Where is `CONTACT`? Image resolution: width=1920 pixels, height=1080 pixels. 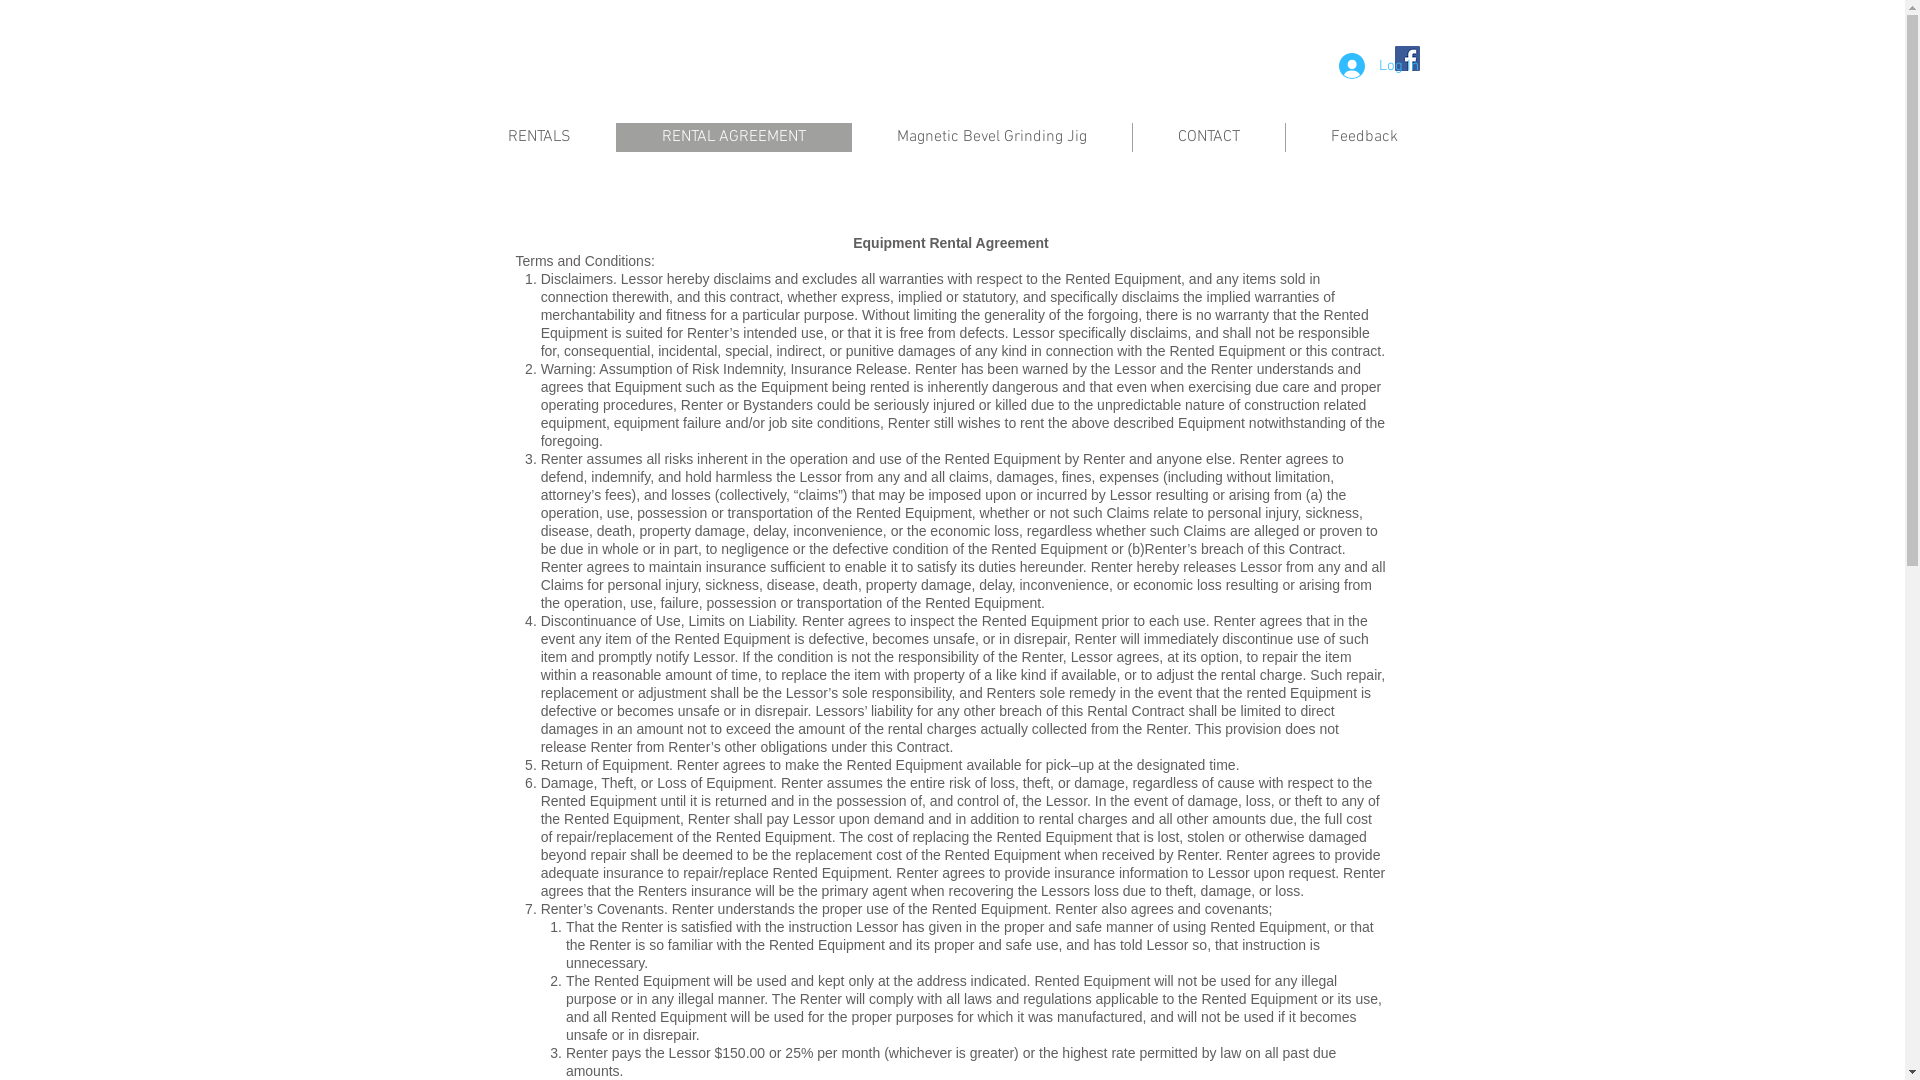
CONTACT is located at coordinates (1208, 138).